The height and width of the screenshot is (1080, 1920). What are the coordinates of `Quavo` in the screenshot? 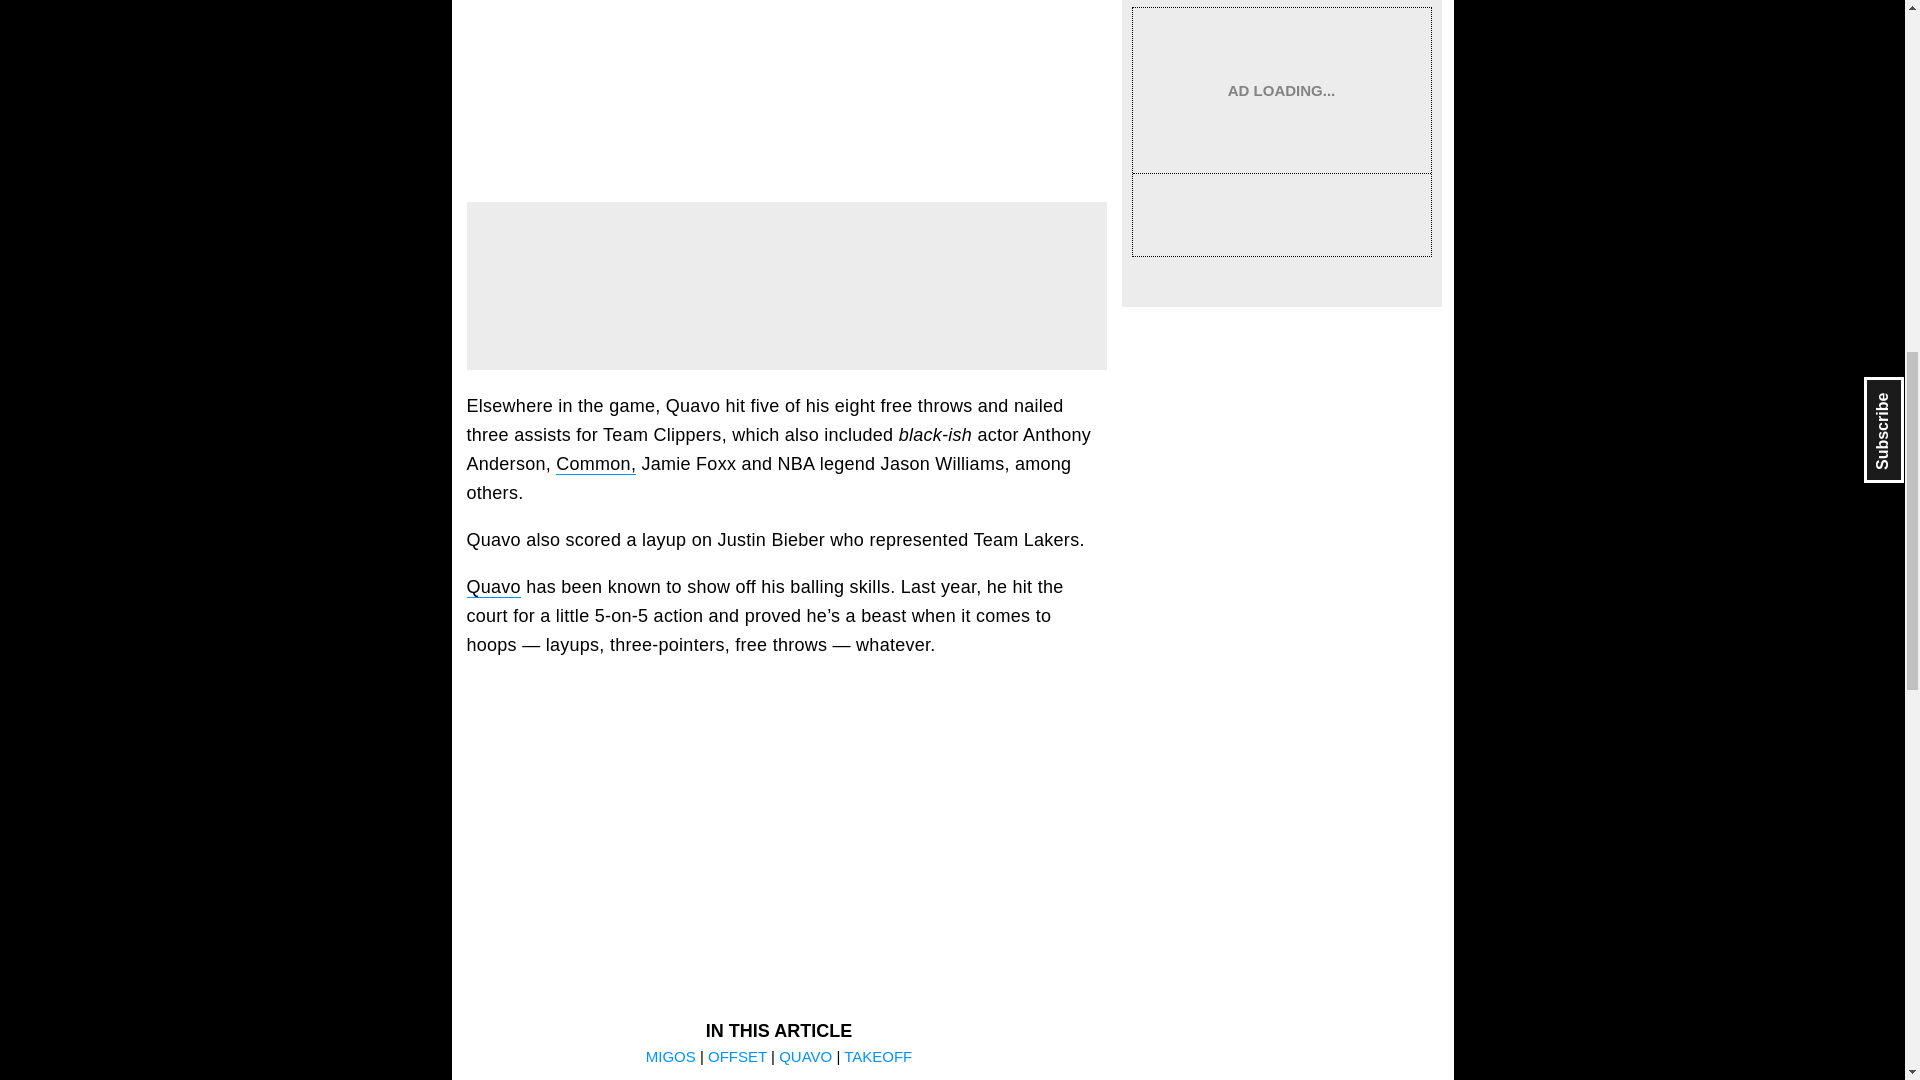 It's located at (493, 587).